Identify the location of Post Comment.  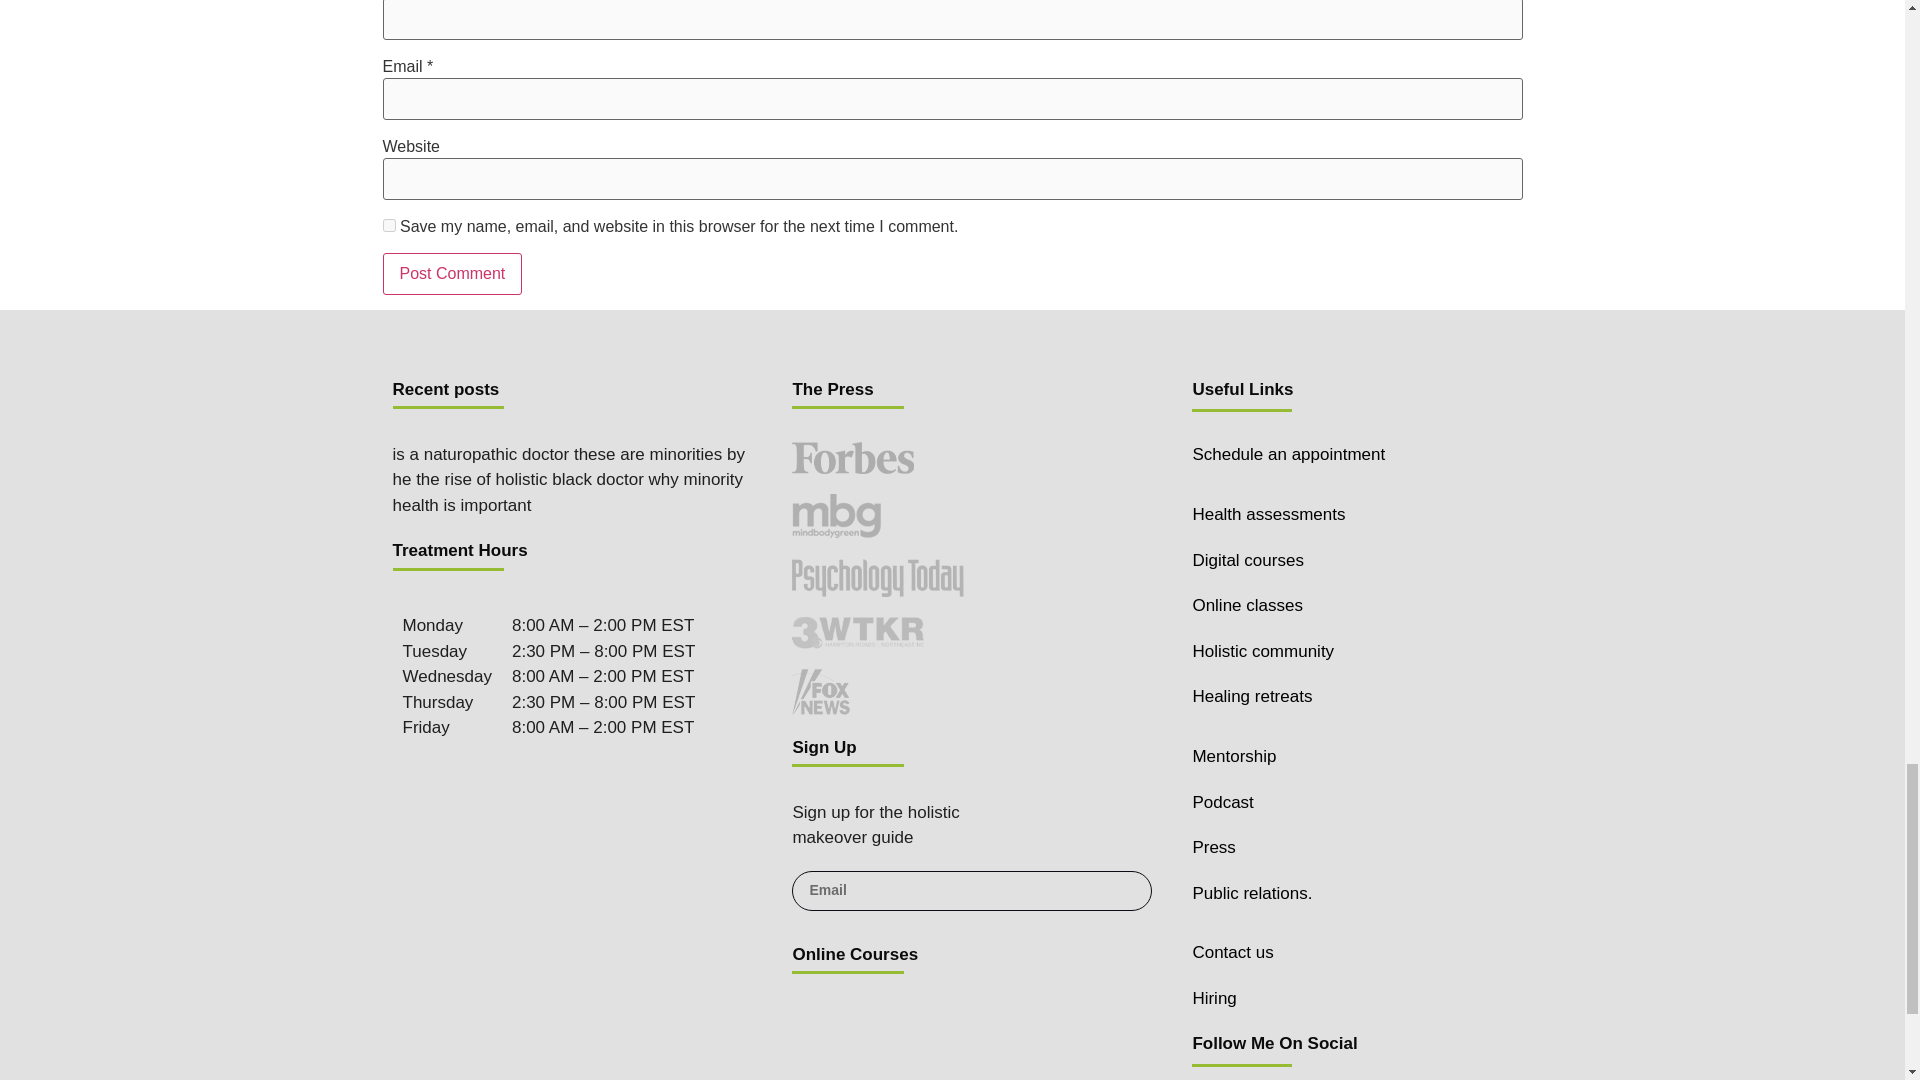
(452, 273).